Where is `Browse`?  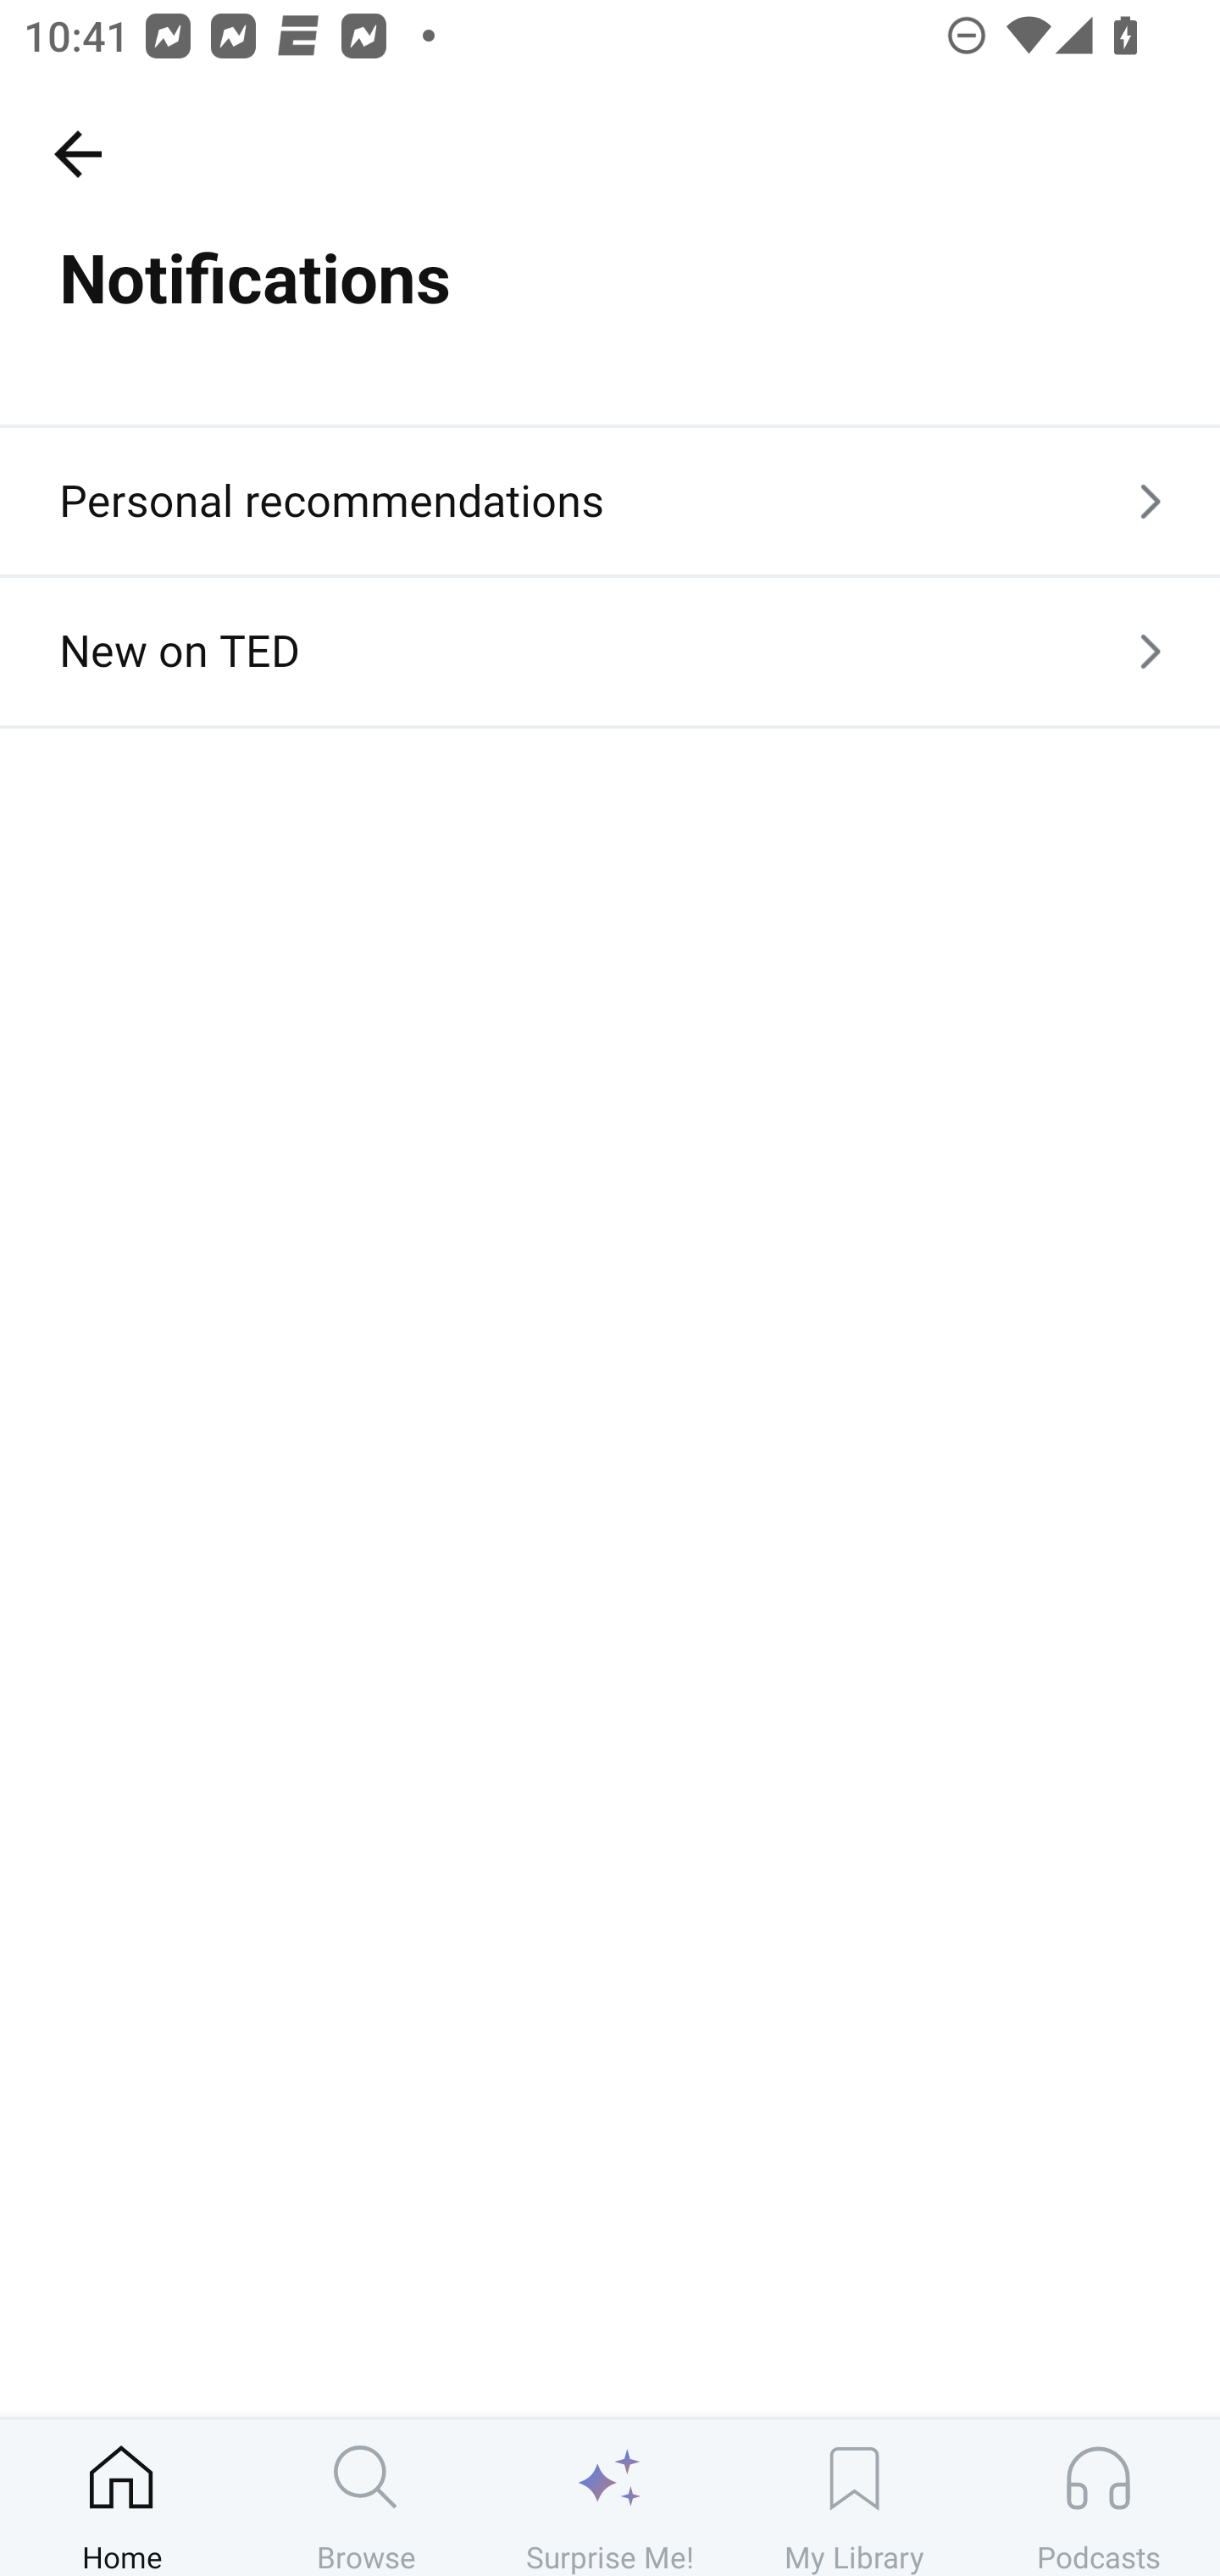
Browse is located at coordinates (366, 2497).